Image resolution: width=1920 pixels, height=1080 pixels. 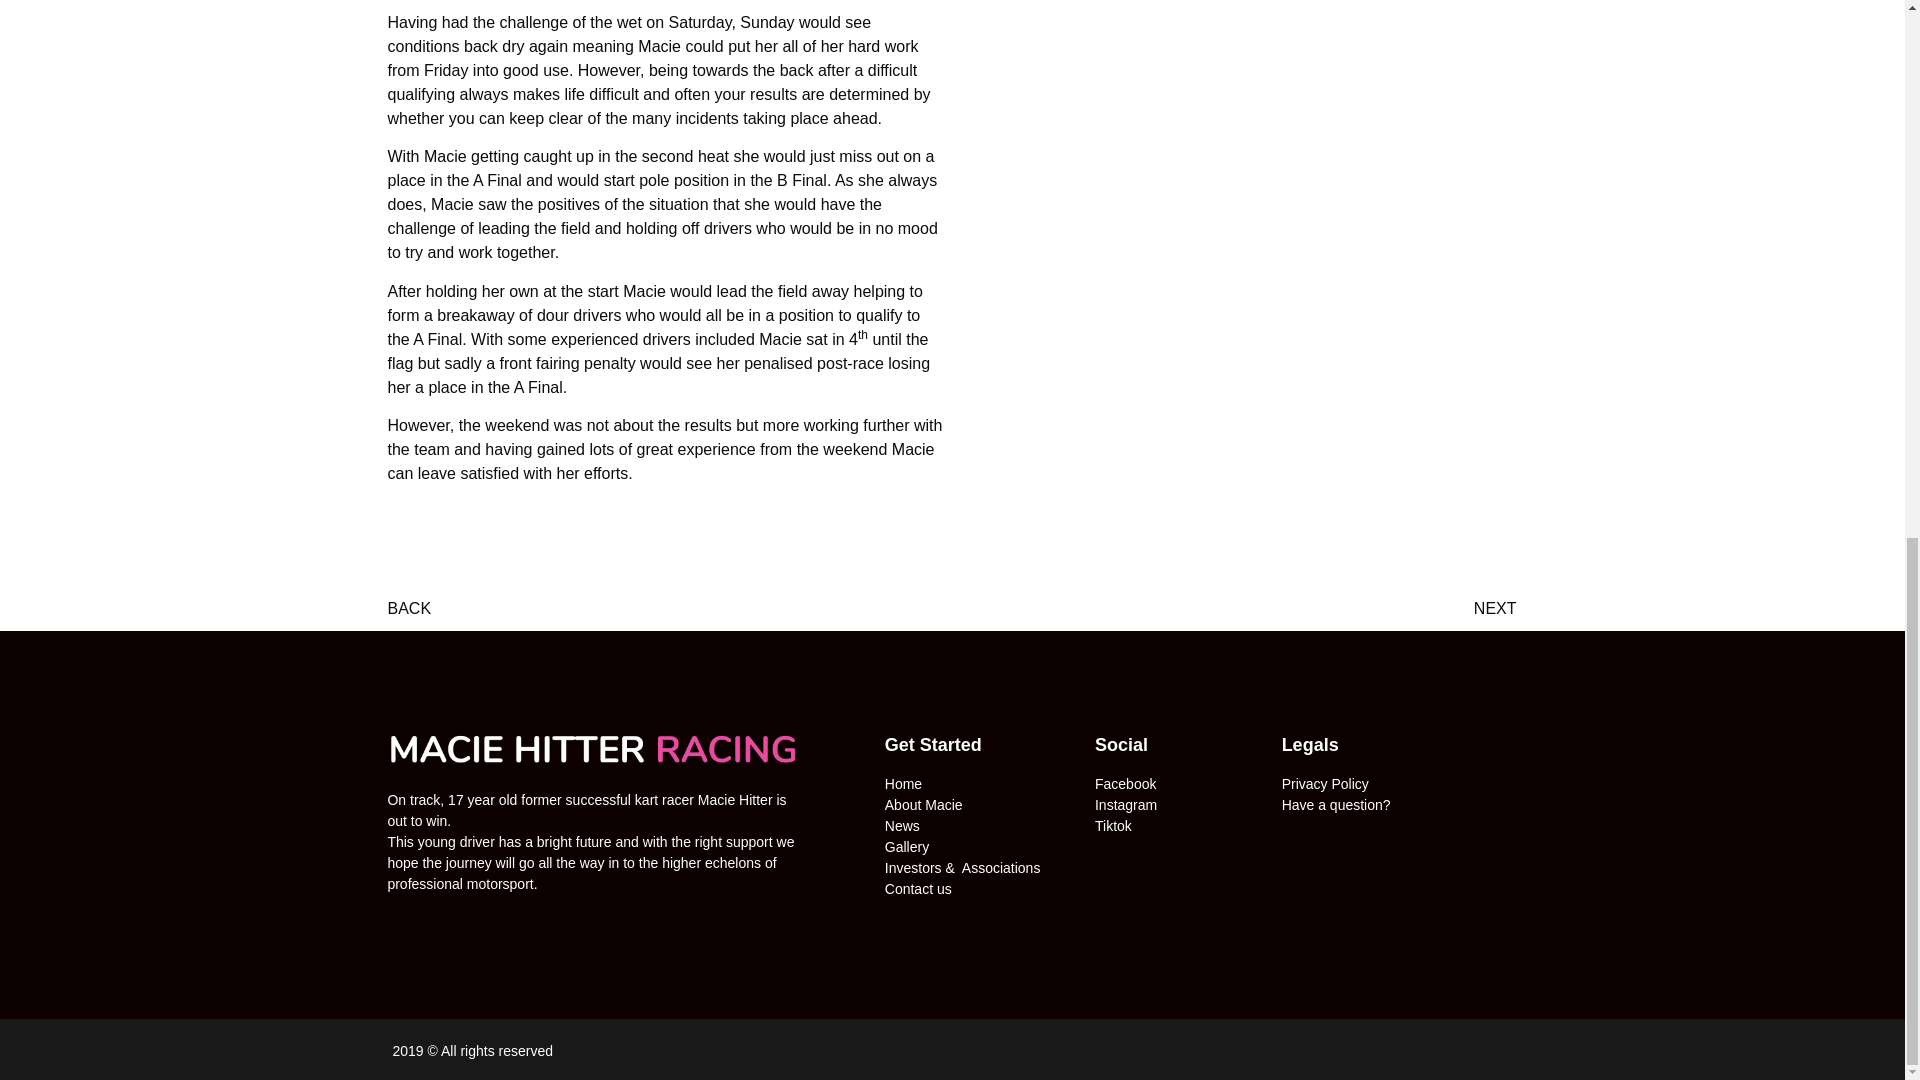 I want to click on Instagram, so click(x=1126, y=805).